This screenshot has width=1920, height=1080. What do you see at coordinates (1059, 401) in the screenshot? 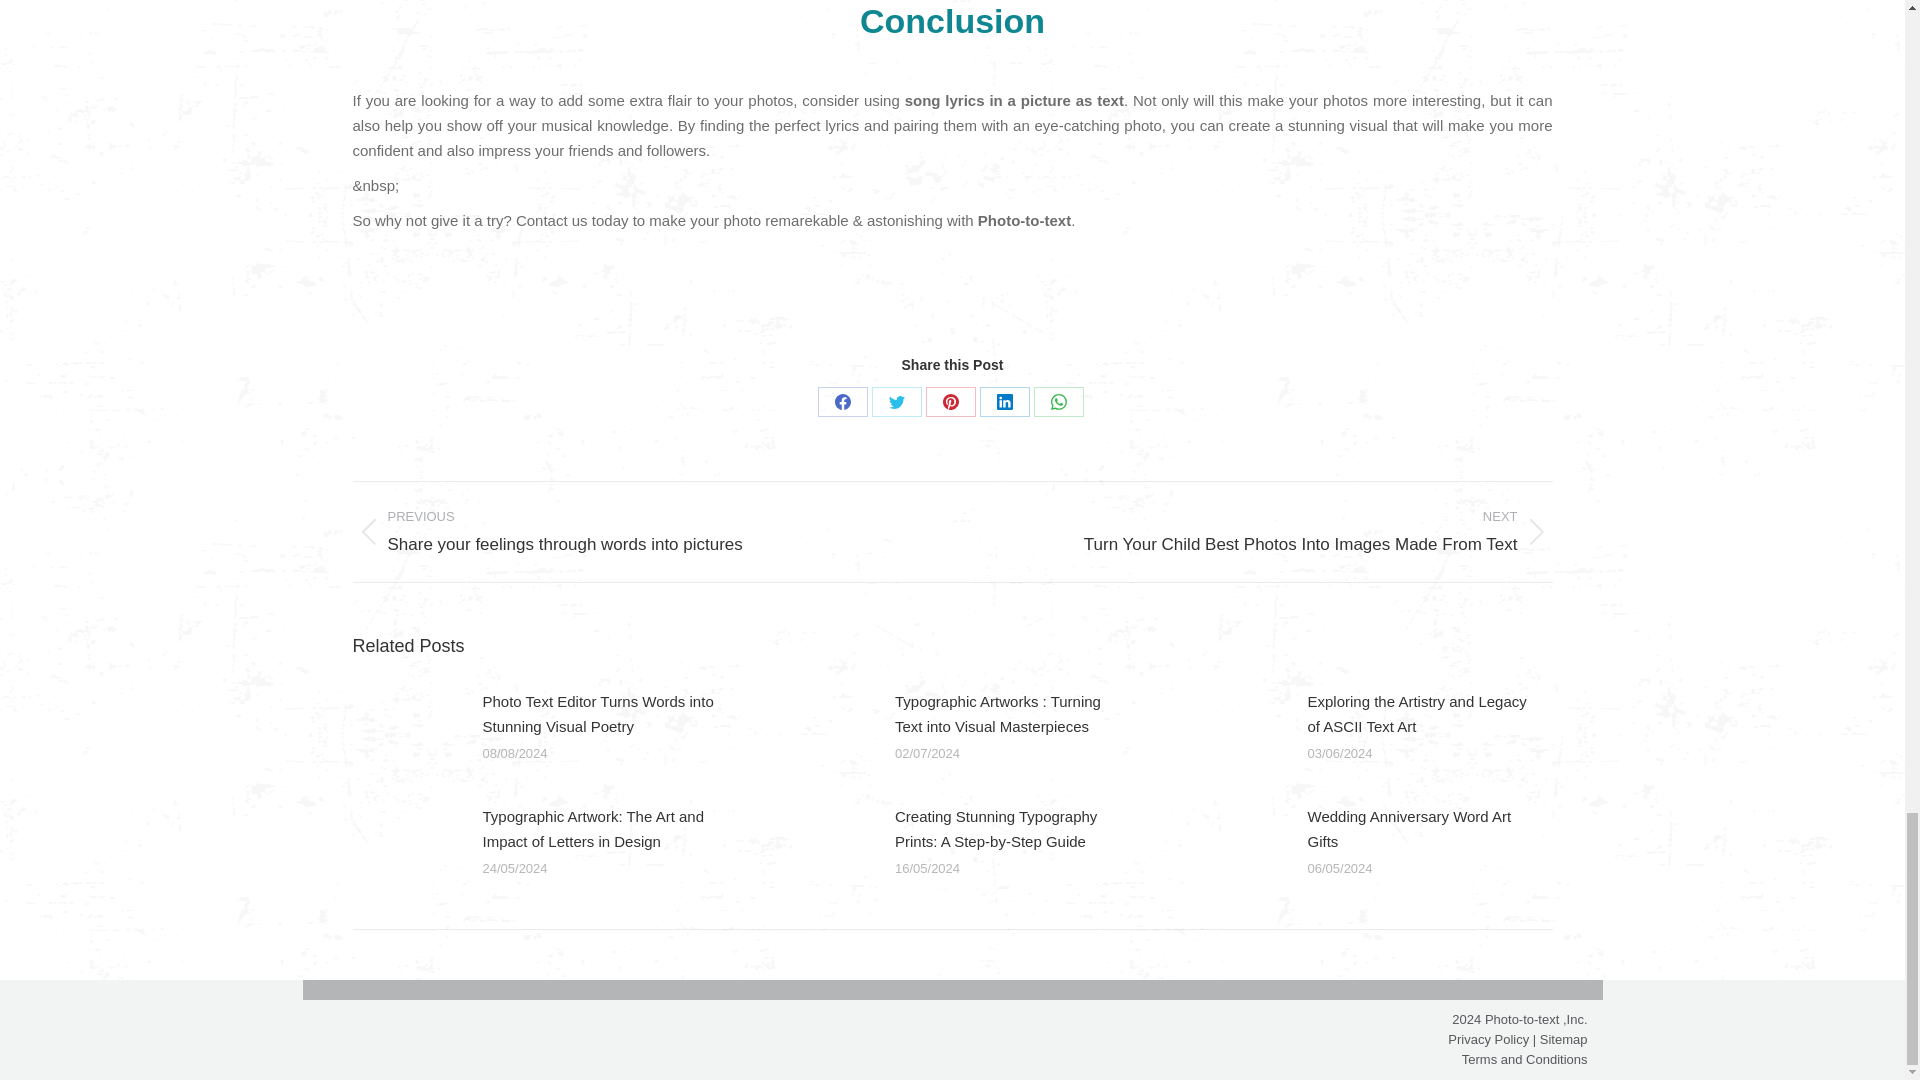
I see `WhatsApp` at bounding box center [1059, 401].